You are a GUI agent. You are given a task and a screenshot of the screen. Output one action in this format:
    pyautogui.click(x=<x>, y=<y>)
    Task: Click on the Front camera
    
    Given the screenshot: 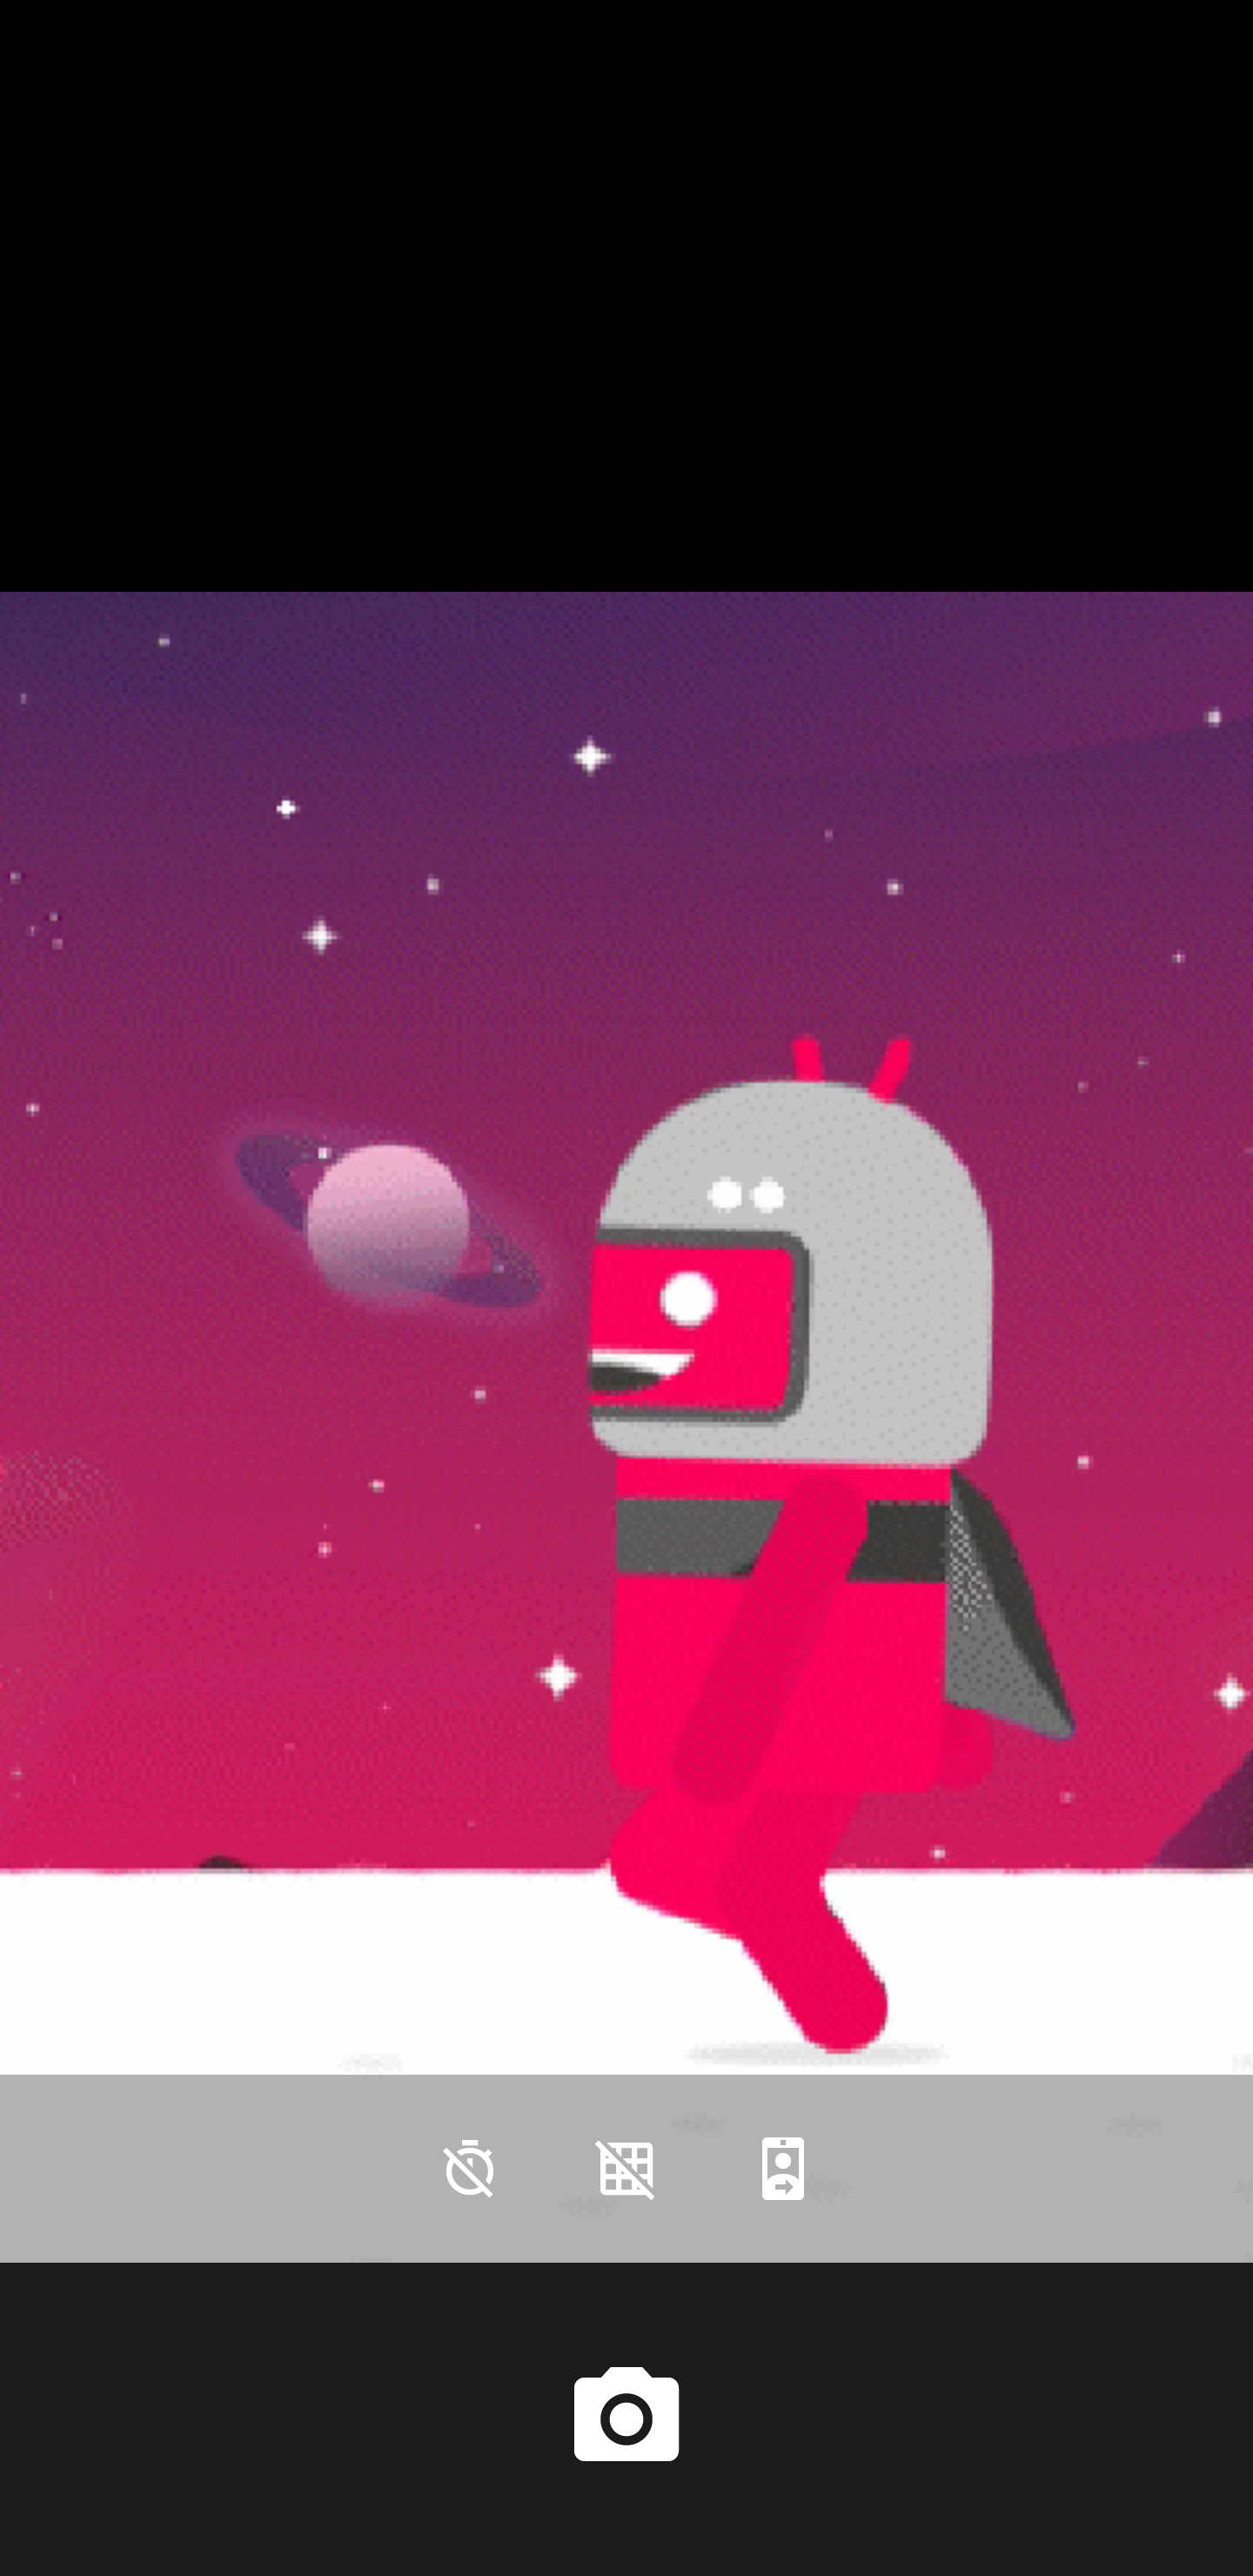 What is the action you would take?
    pyautogui.click(x=783, y=2169)
    